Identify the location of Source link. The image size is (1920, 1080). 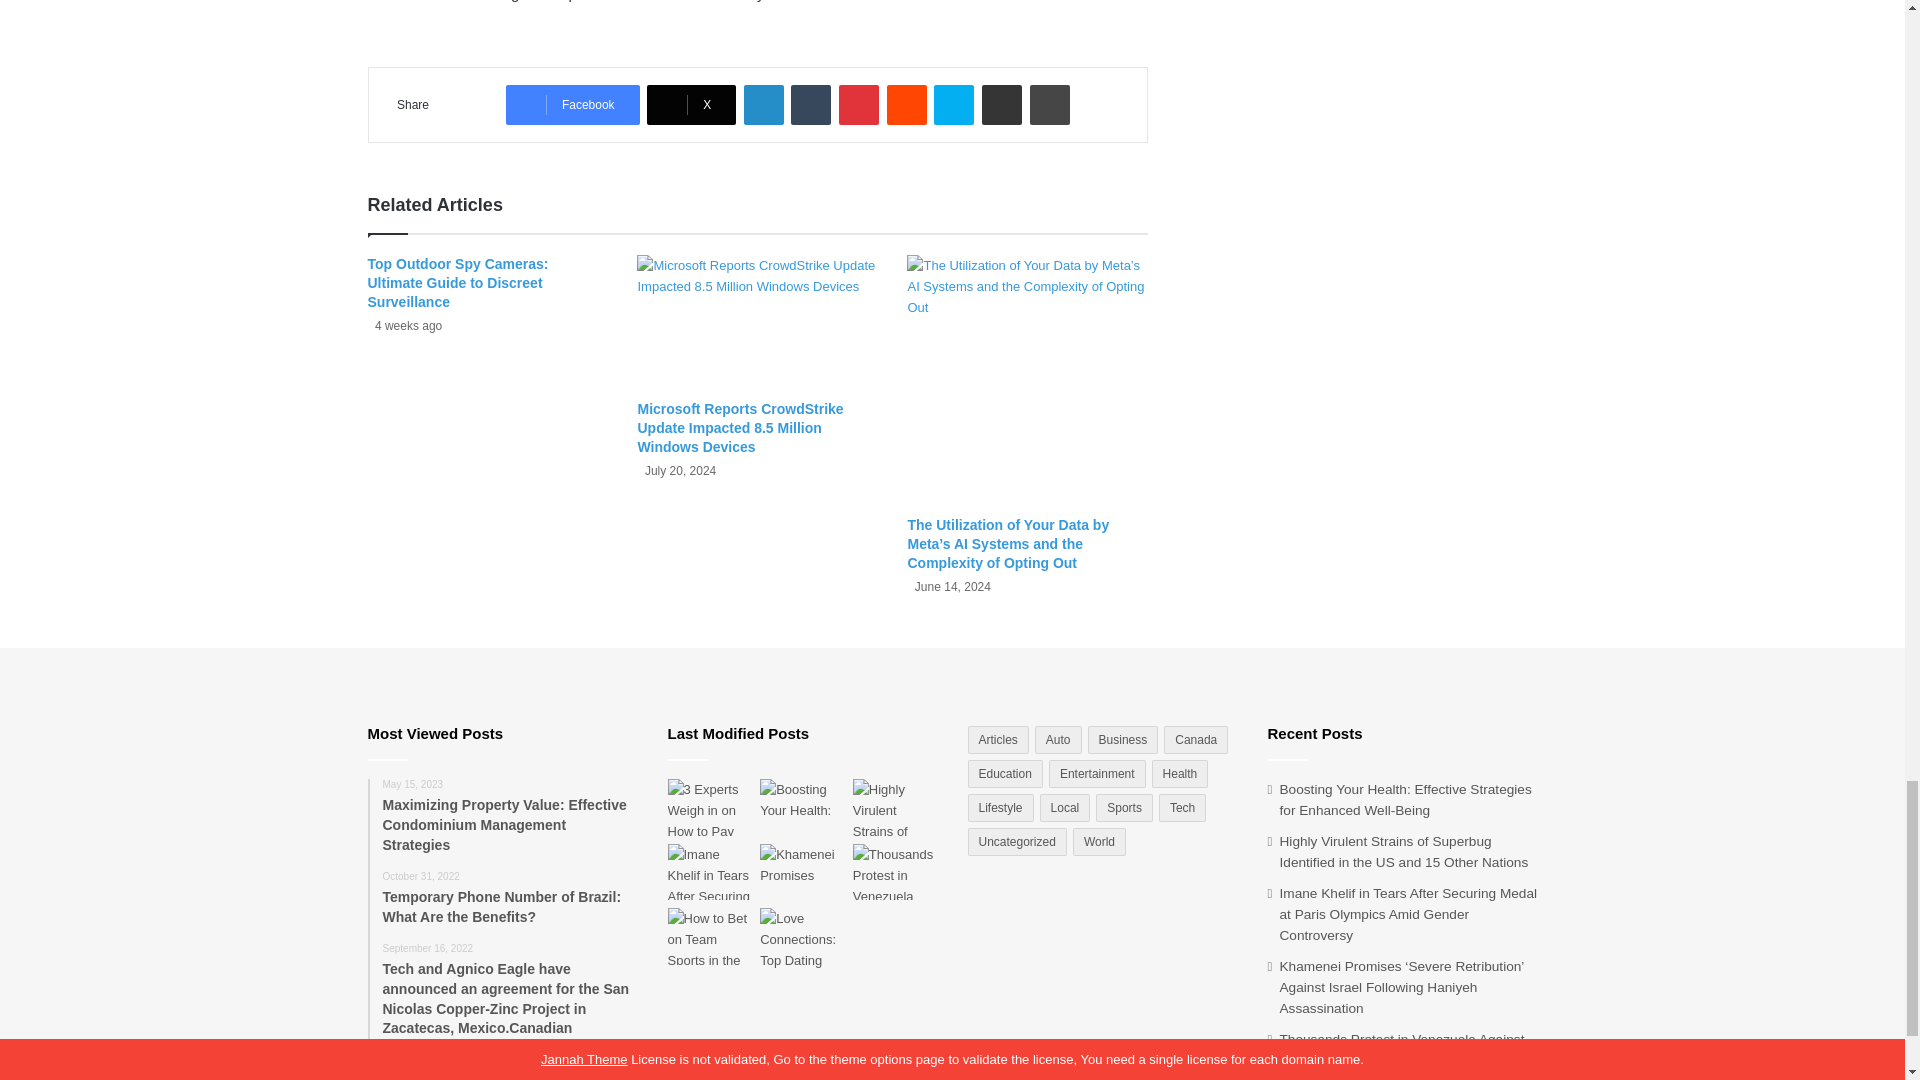
(406, 1).